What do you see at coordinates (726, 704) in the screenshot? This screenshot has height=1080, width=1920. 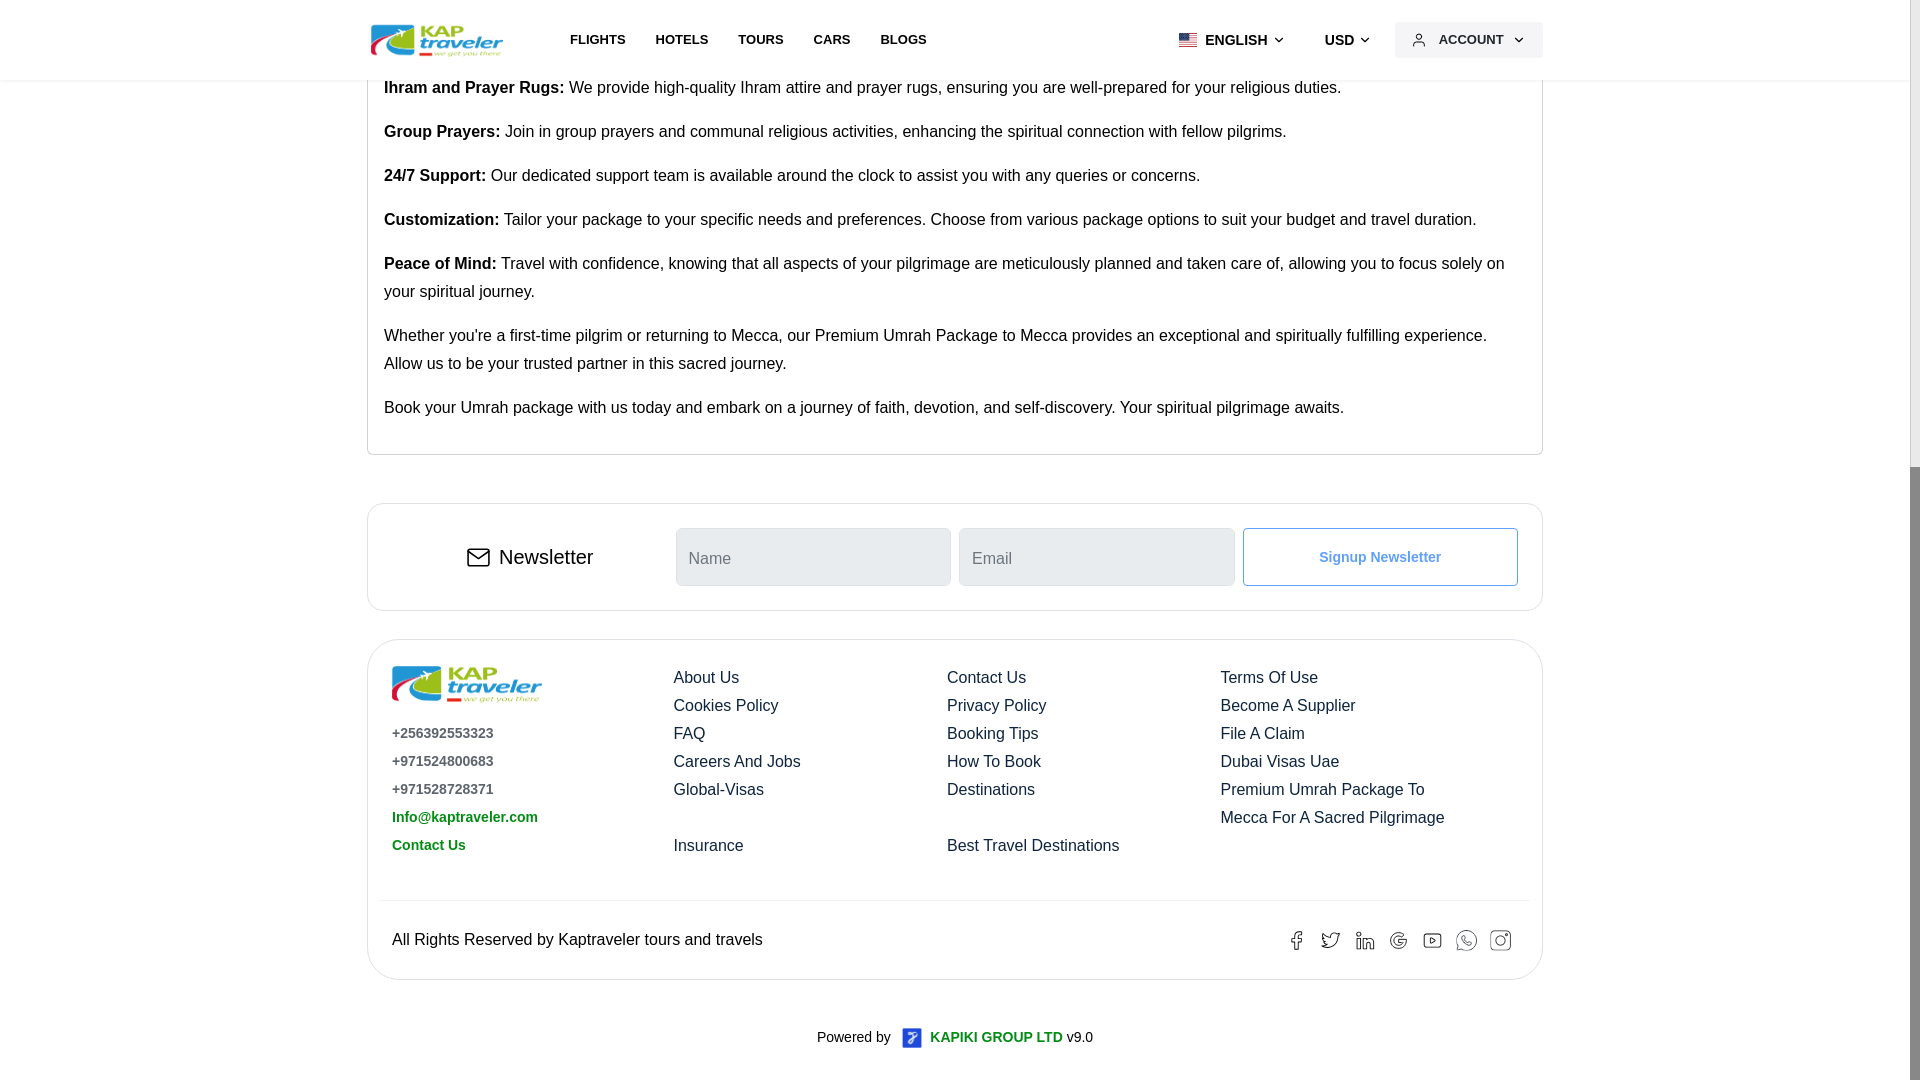 I see `Cookies Policy` at bounding box center [726, 704].